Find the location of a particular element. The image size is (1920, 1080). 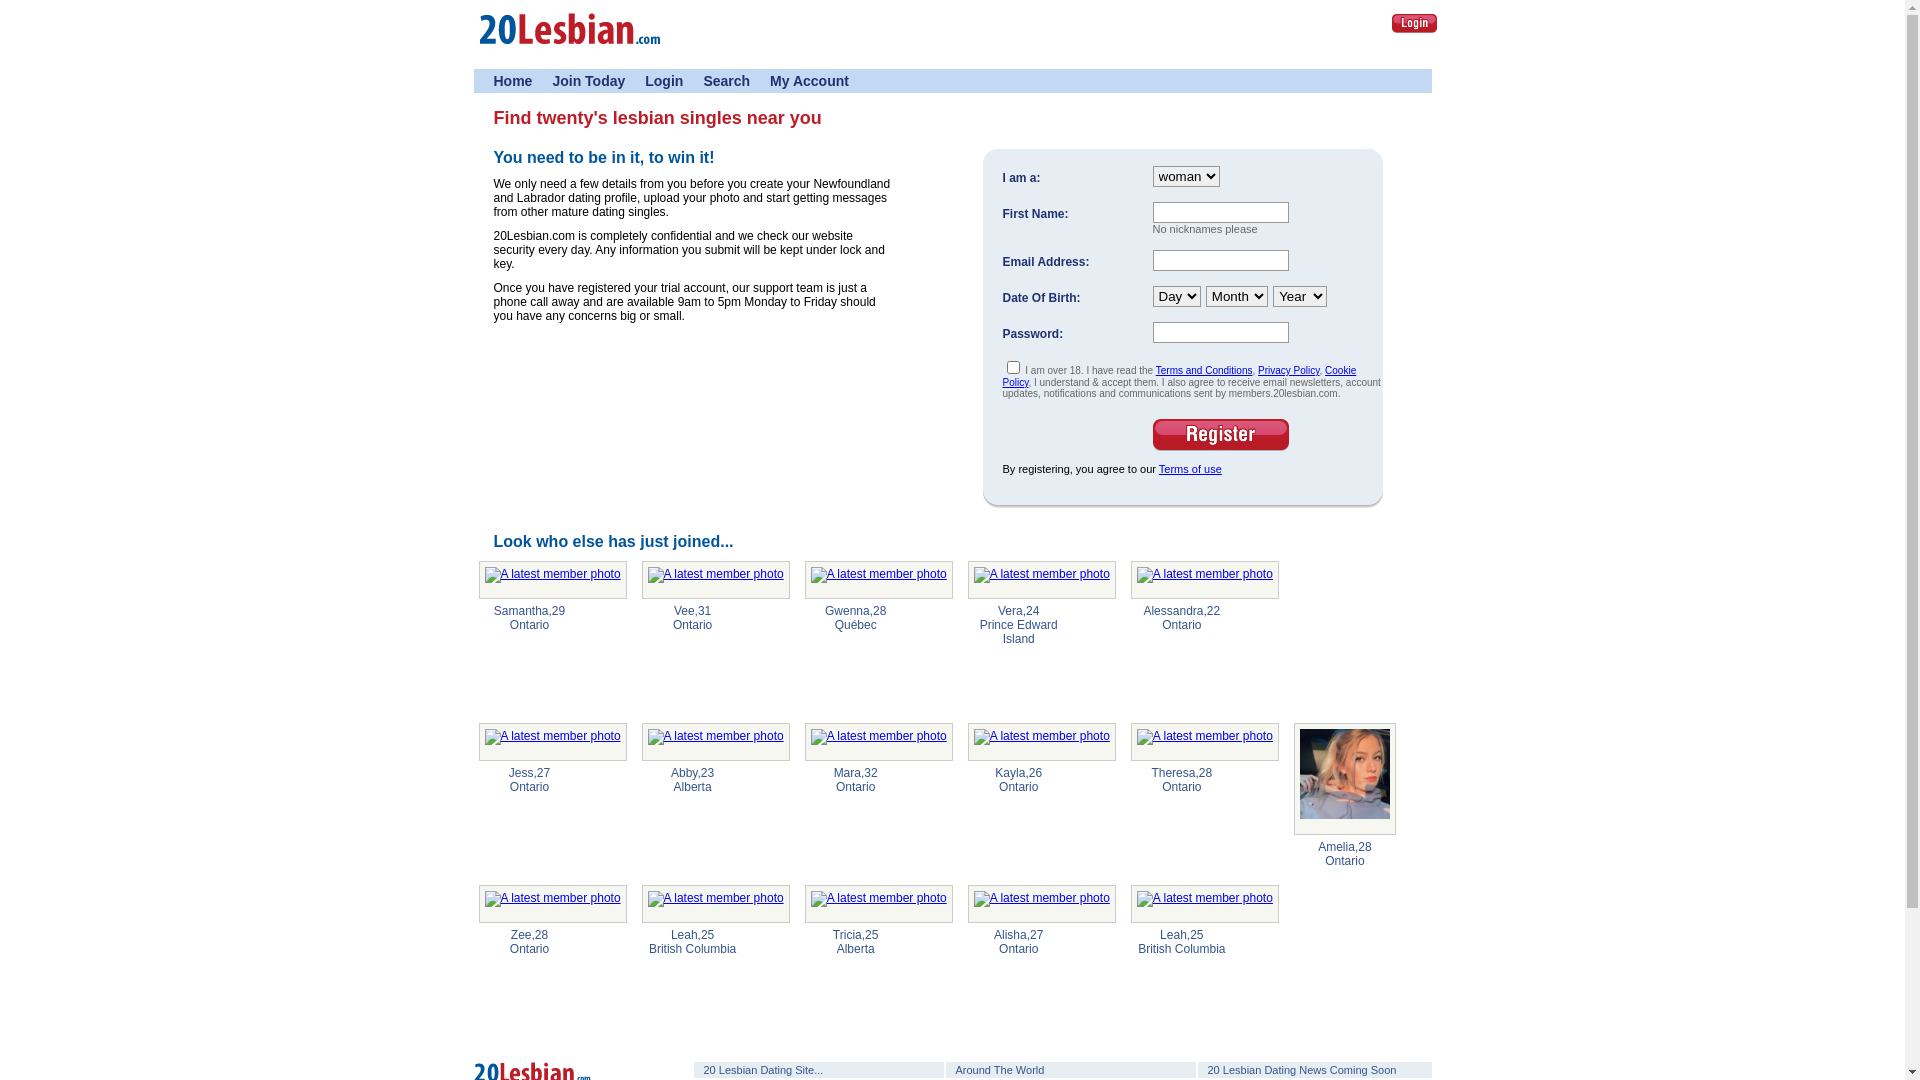

Leah, 25 from Kamloops, British Columbia is located at coordinates (716, 904).